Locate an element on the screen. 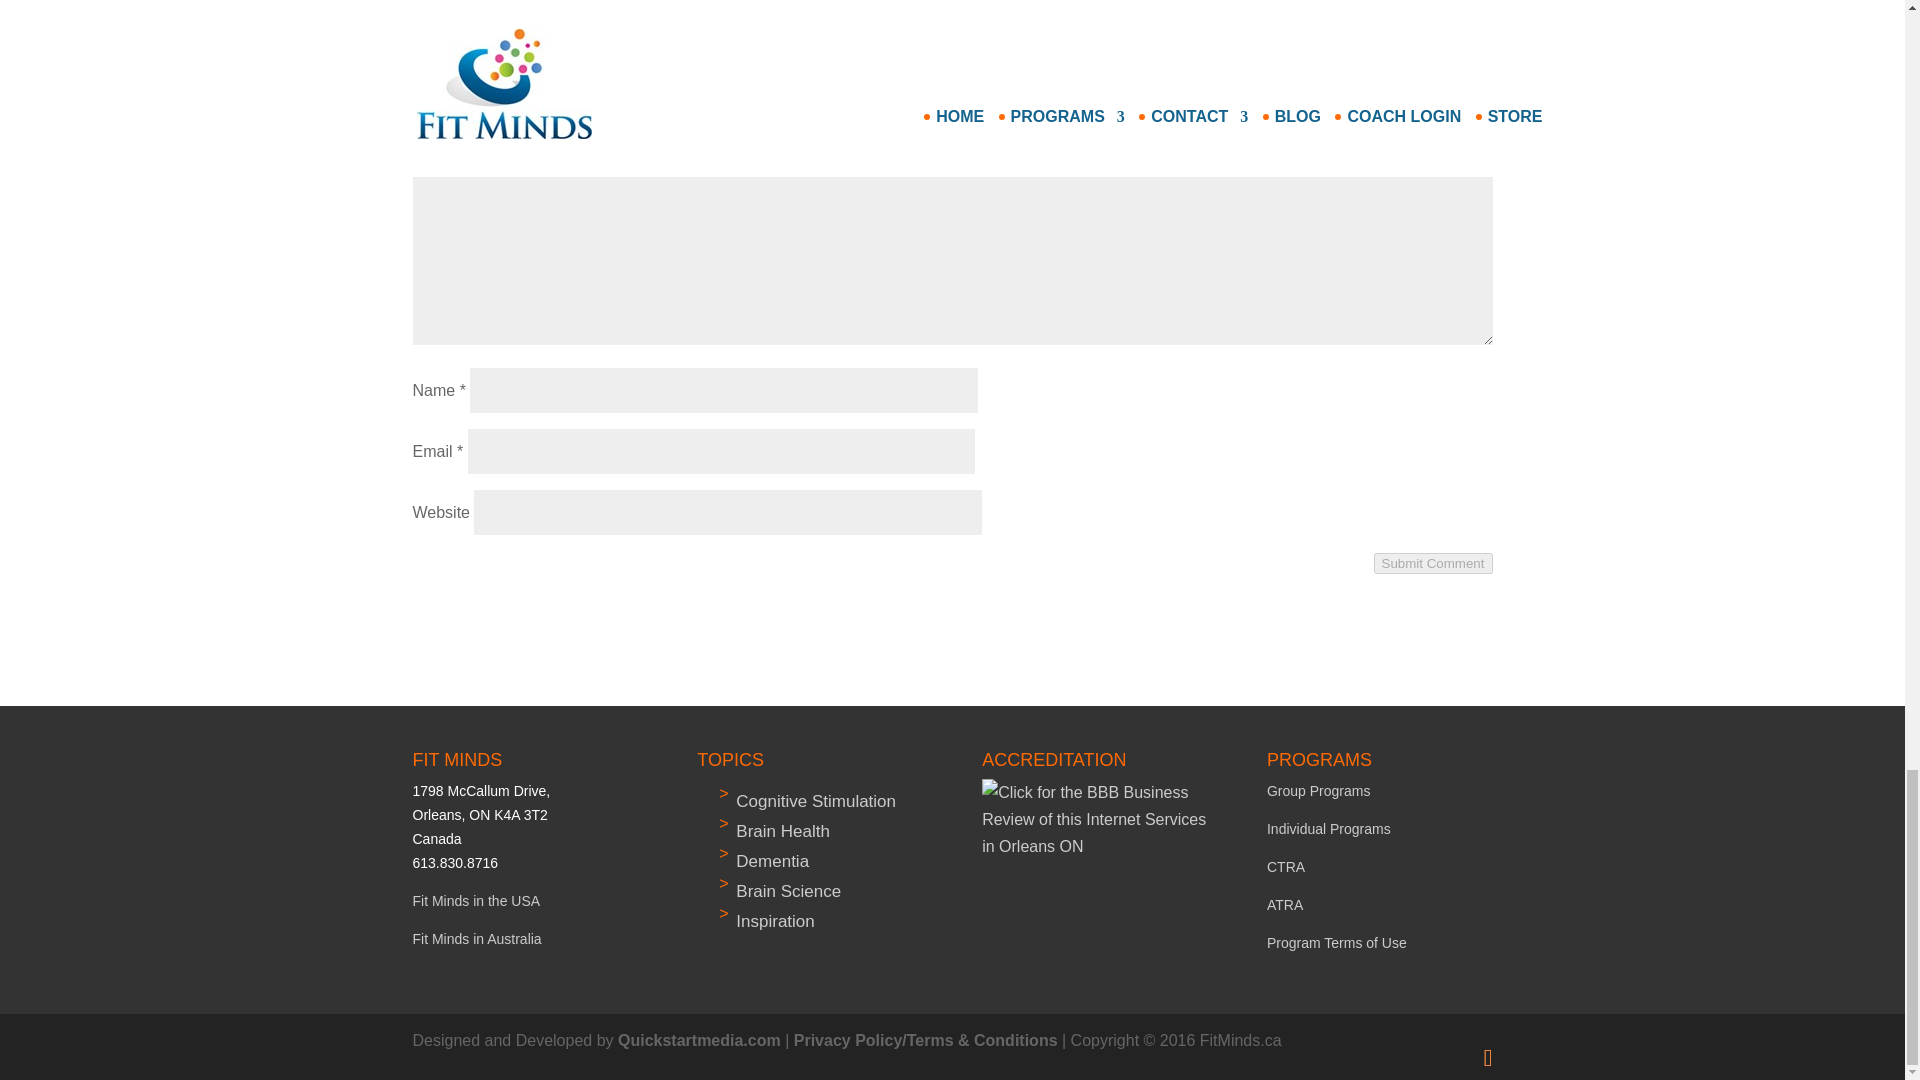 This screenshot has height=1080, width=1920. Cognitive Stimulation is located at coordinates (816, 801).